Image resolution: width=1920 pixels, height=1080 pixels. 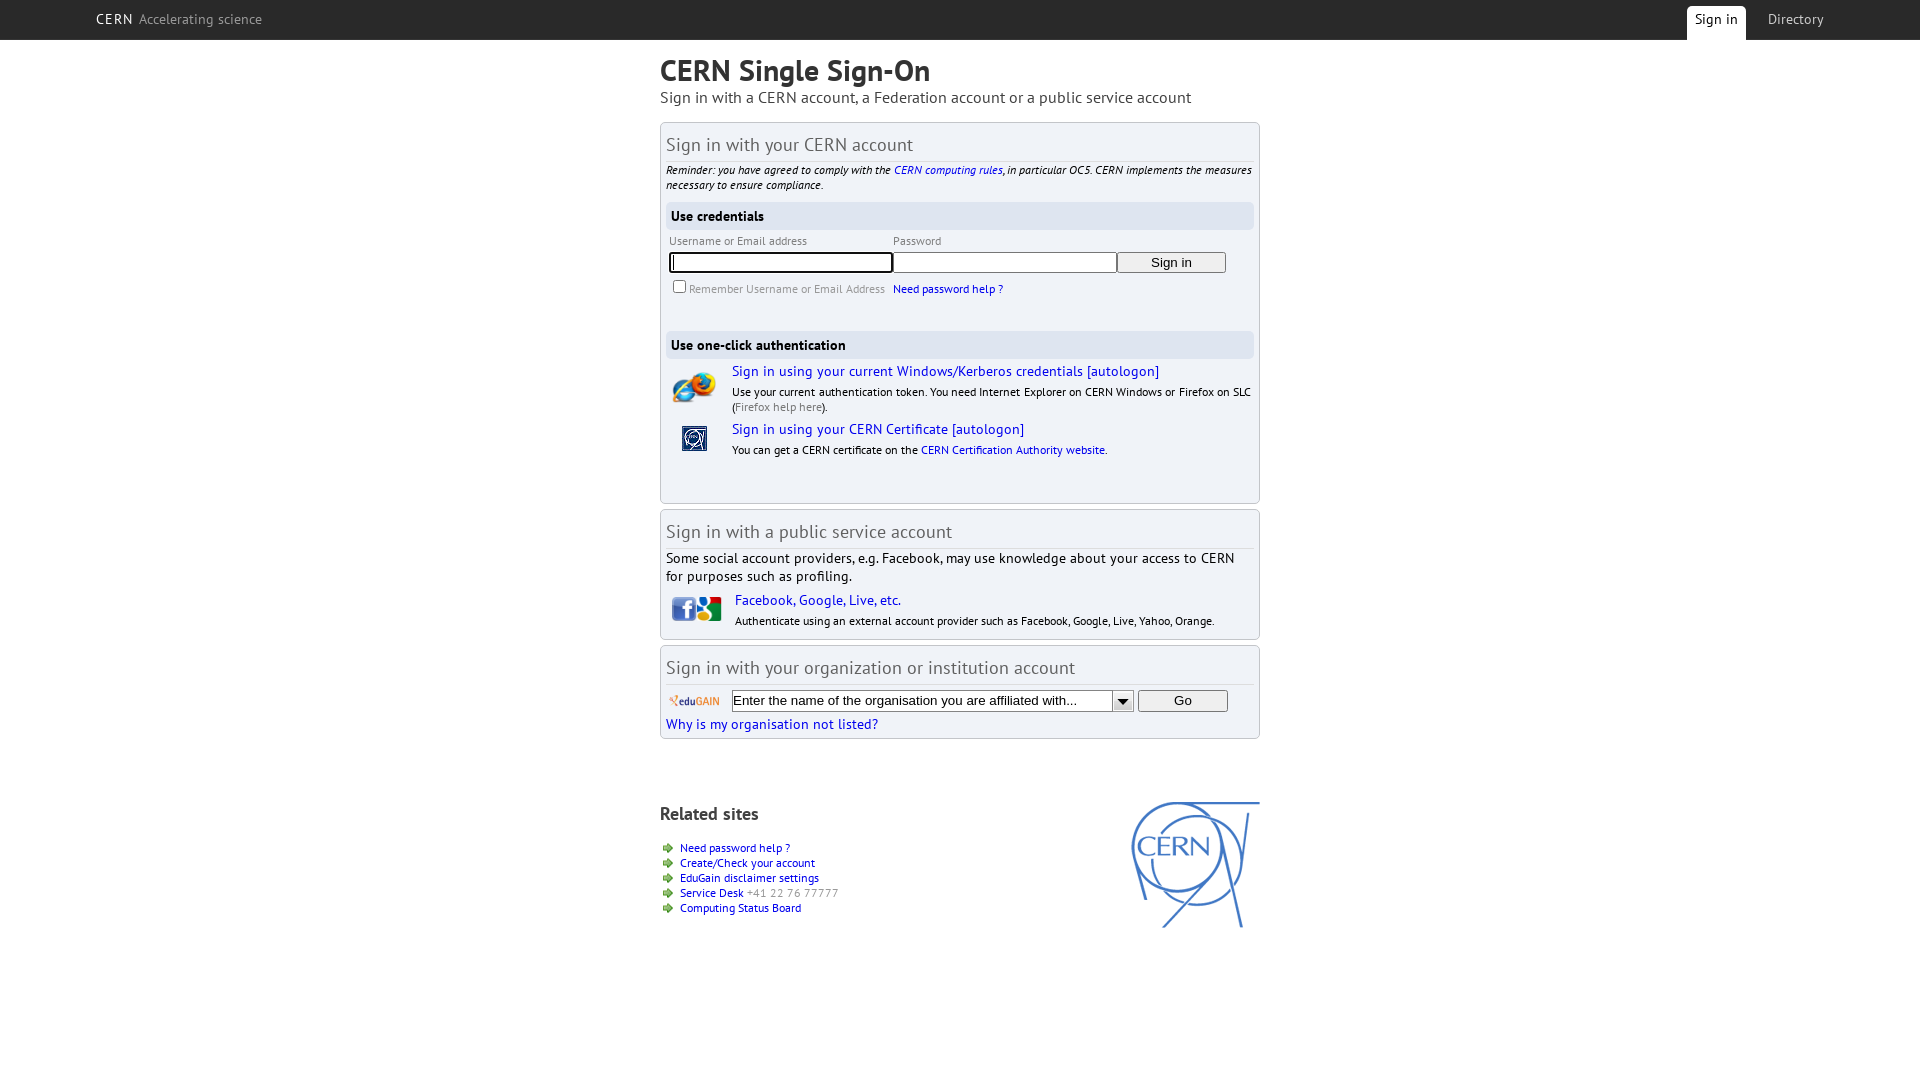 I want to click on [autologon], so click(x=1123, y=371).